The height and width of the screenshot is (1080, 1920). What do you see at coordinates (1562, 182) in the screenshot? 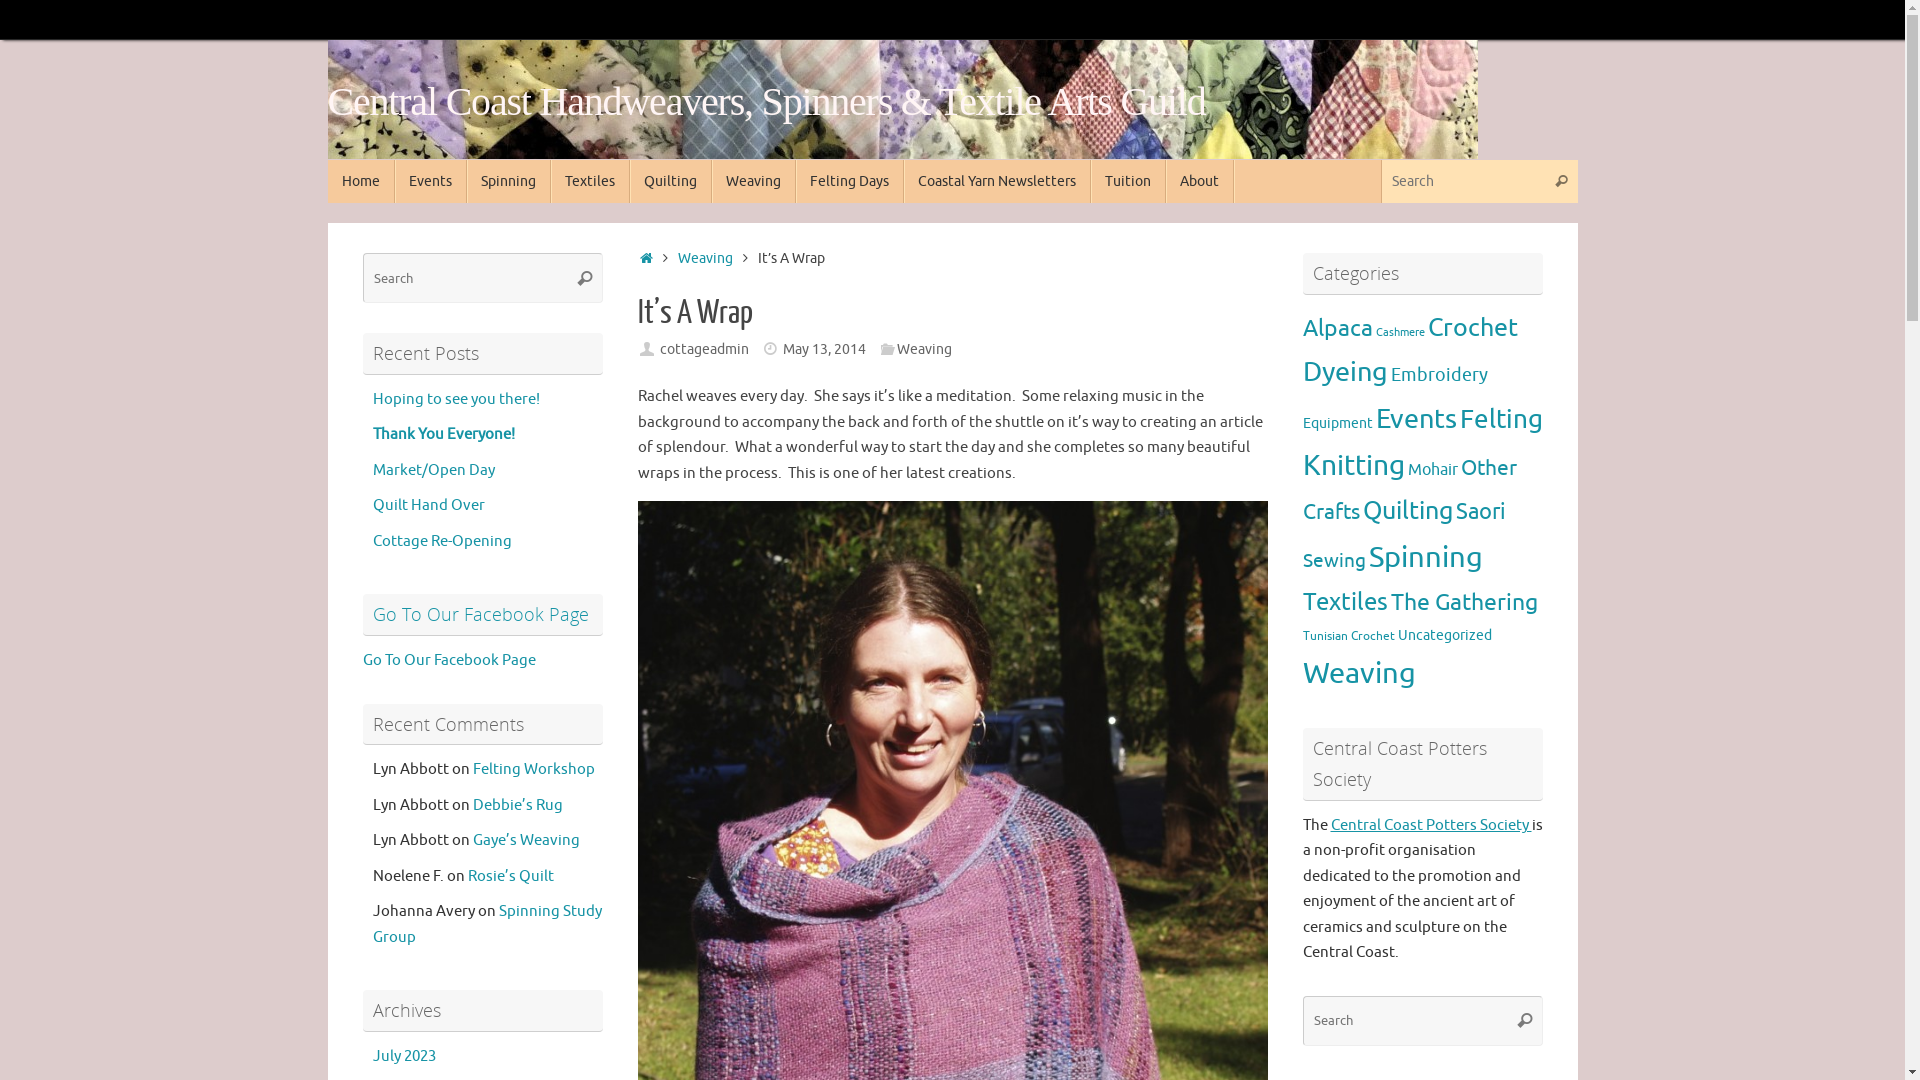
I see `Search` at bounding box center [1562, 182].